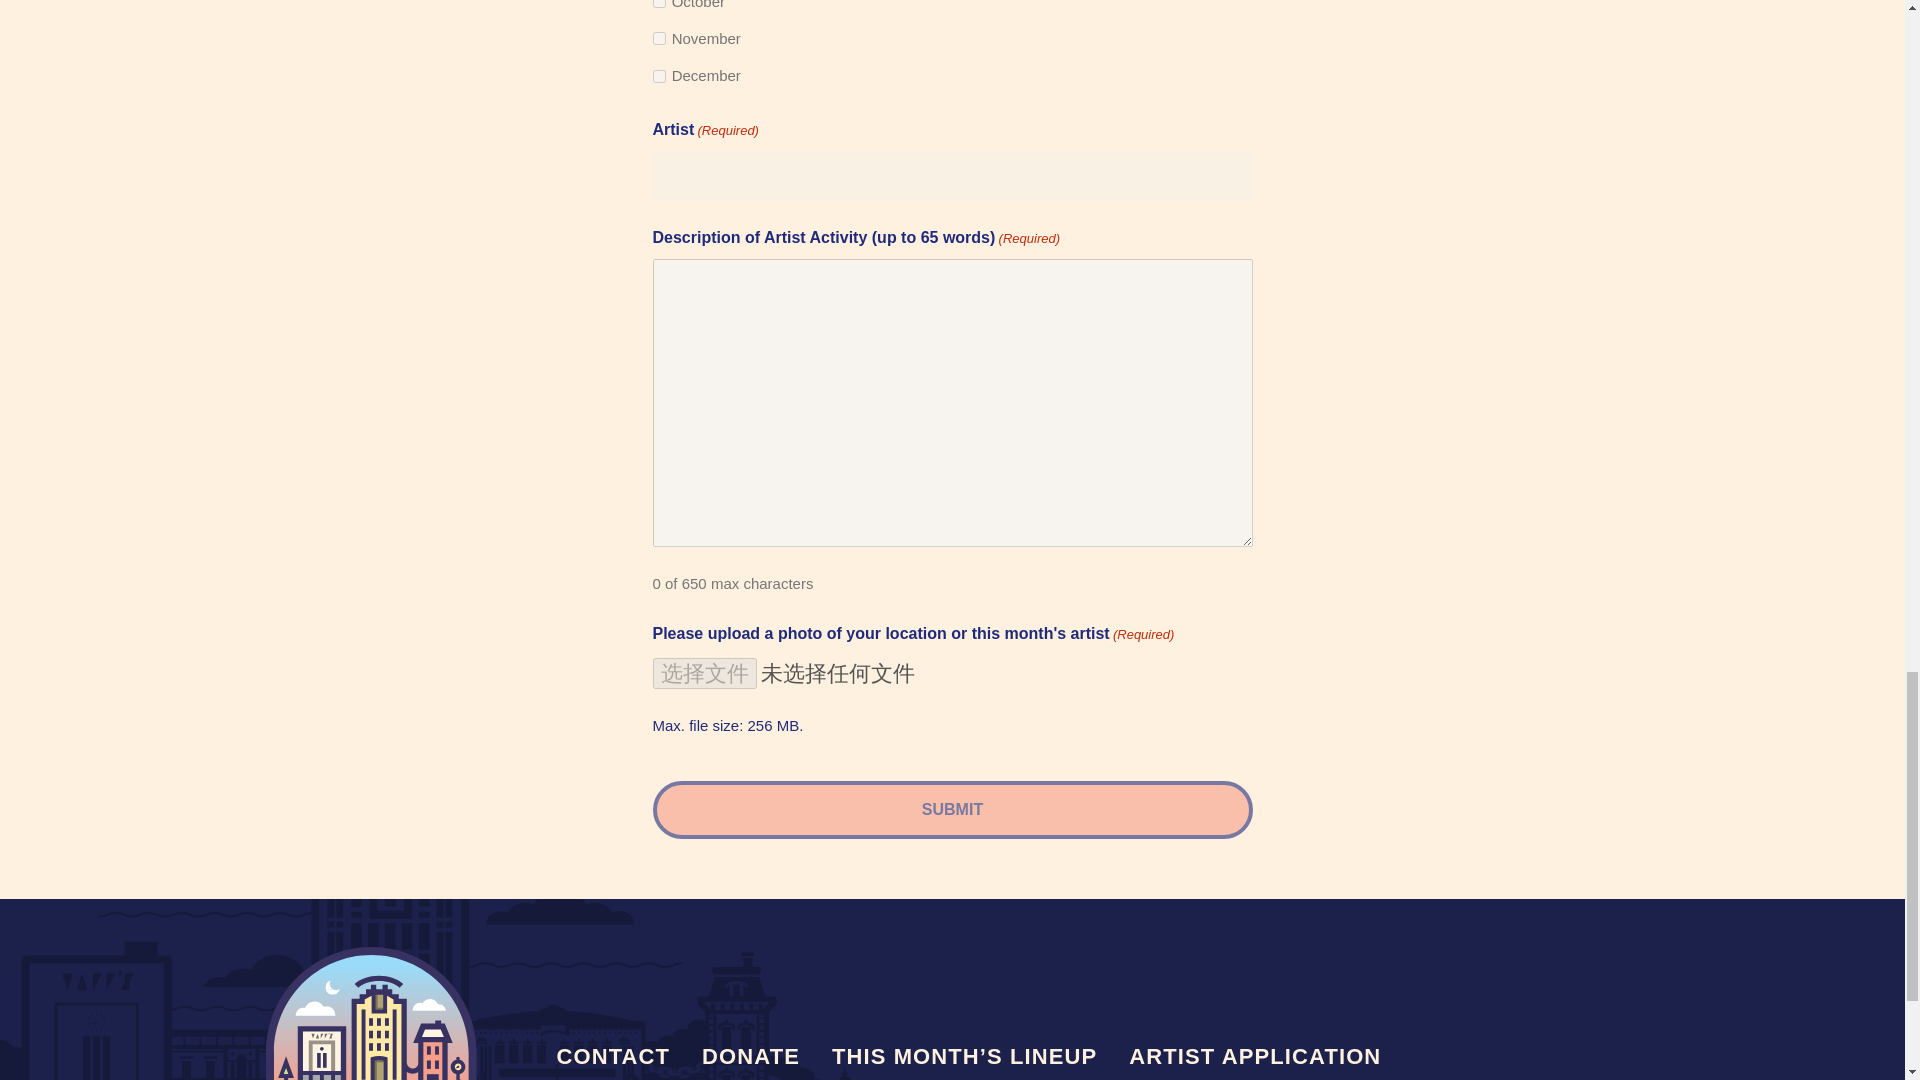 This screenshot has height=1080, width=1920. I want to click on October, so click(658, 4).